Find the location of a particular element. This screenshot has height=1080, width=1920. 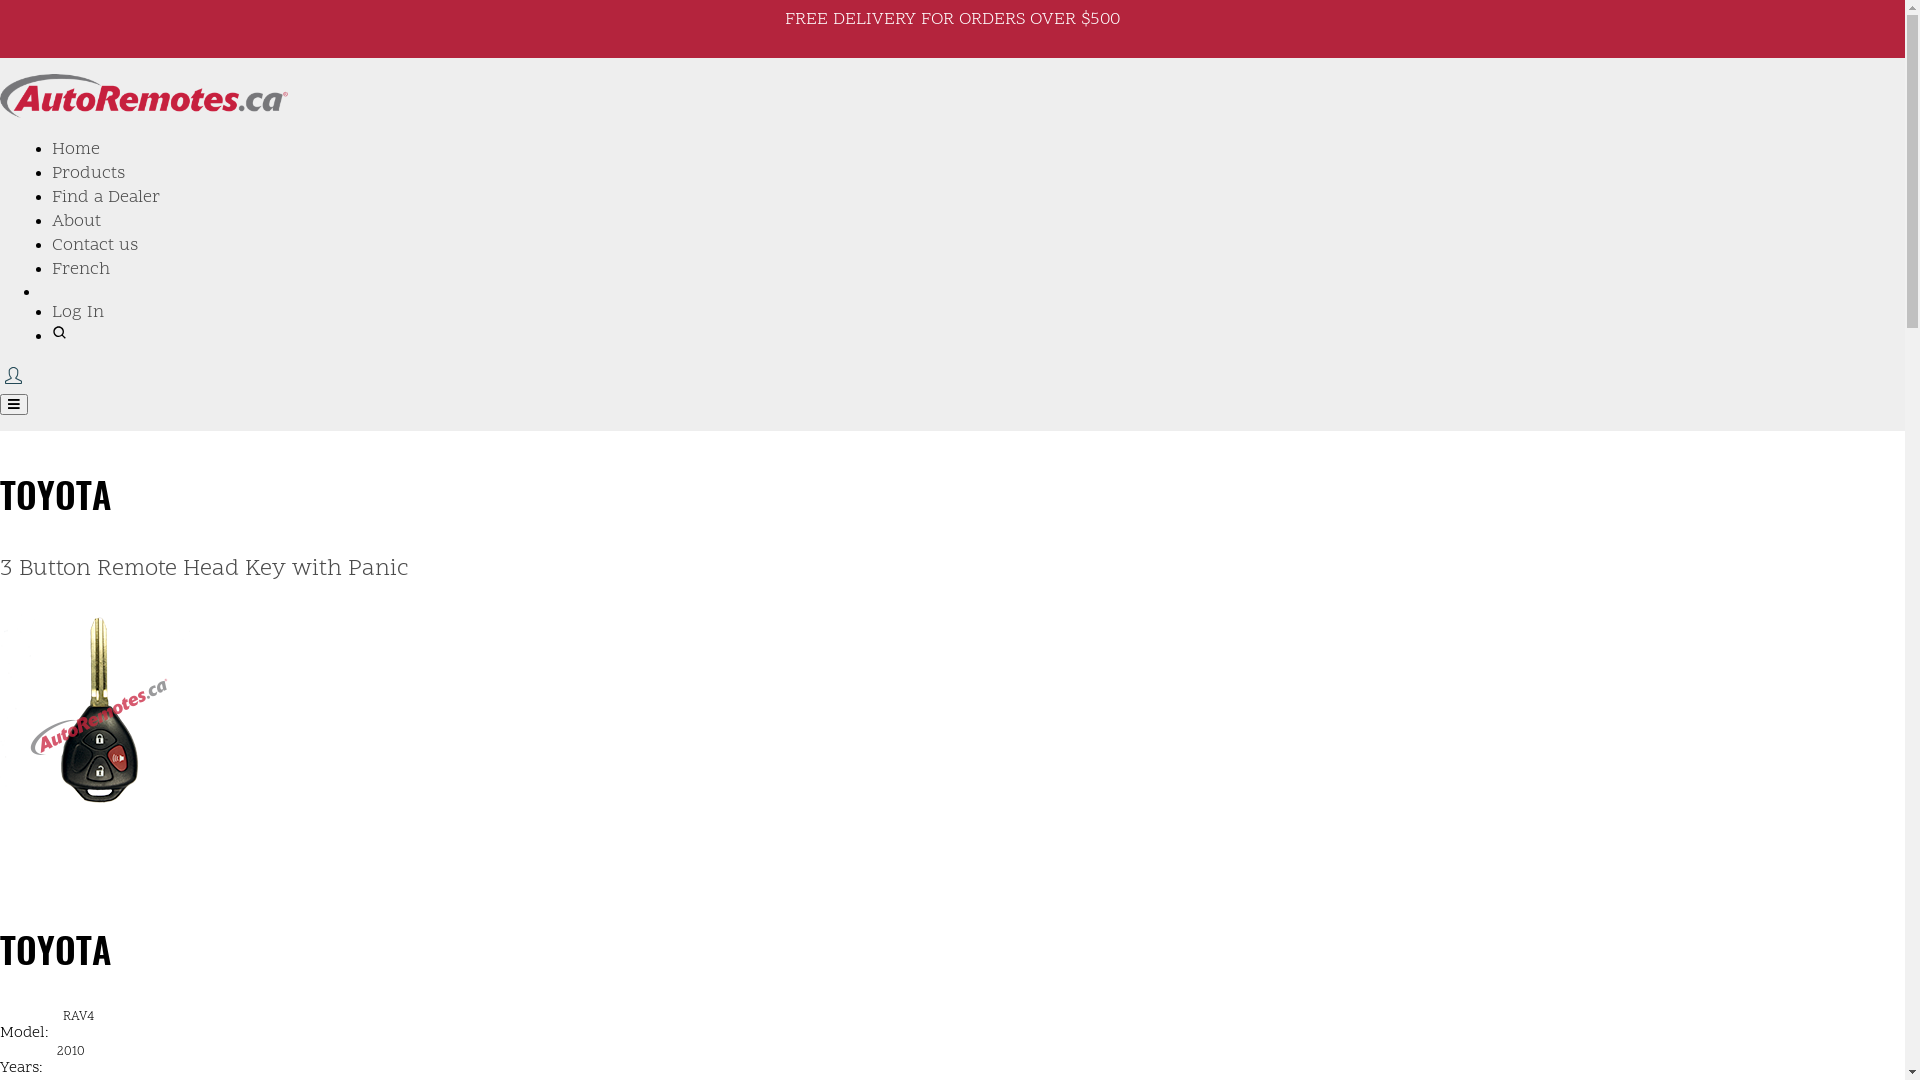

Log In is located at coordinates (78, 312).